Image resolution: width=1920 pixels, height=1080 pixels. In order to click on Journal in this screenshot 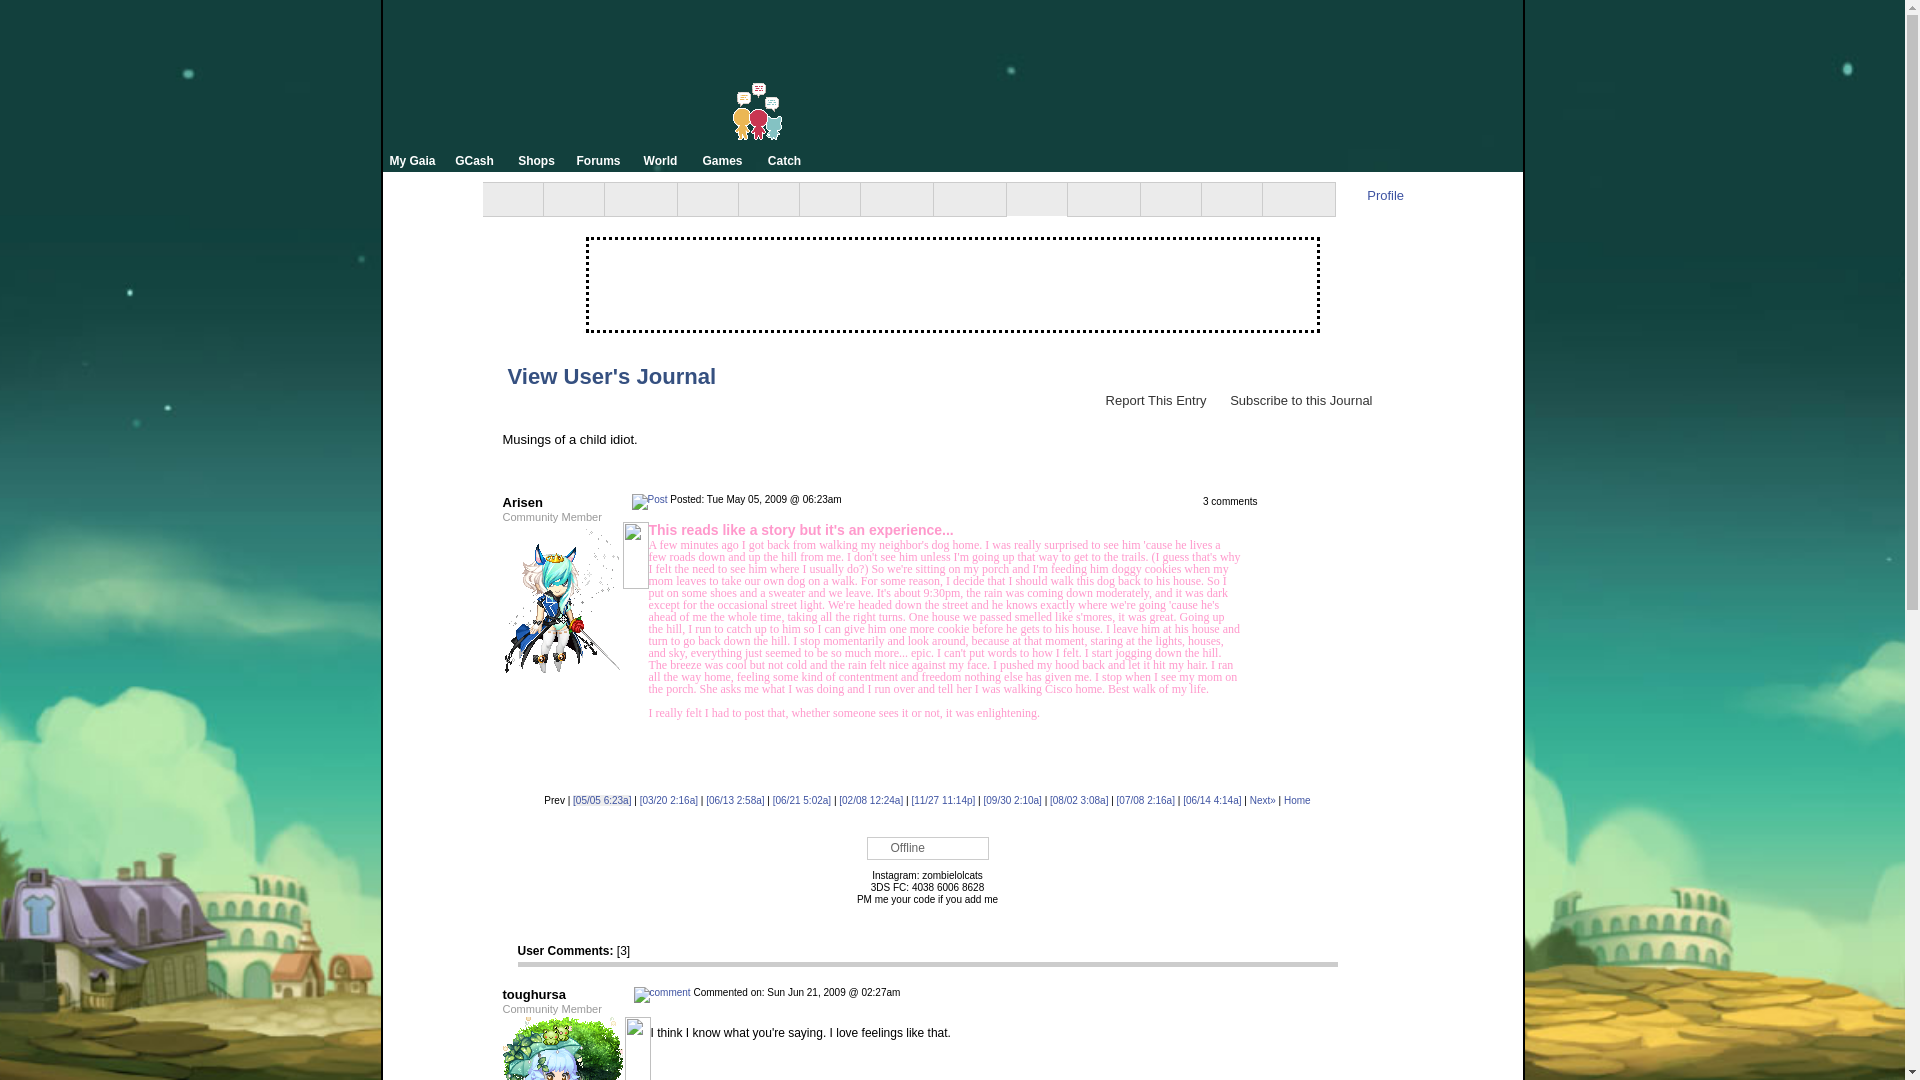, I will do `click(1036, 199)`.